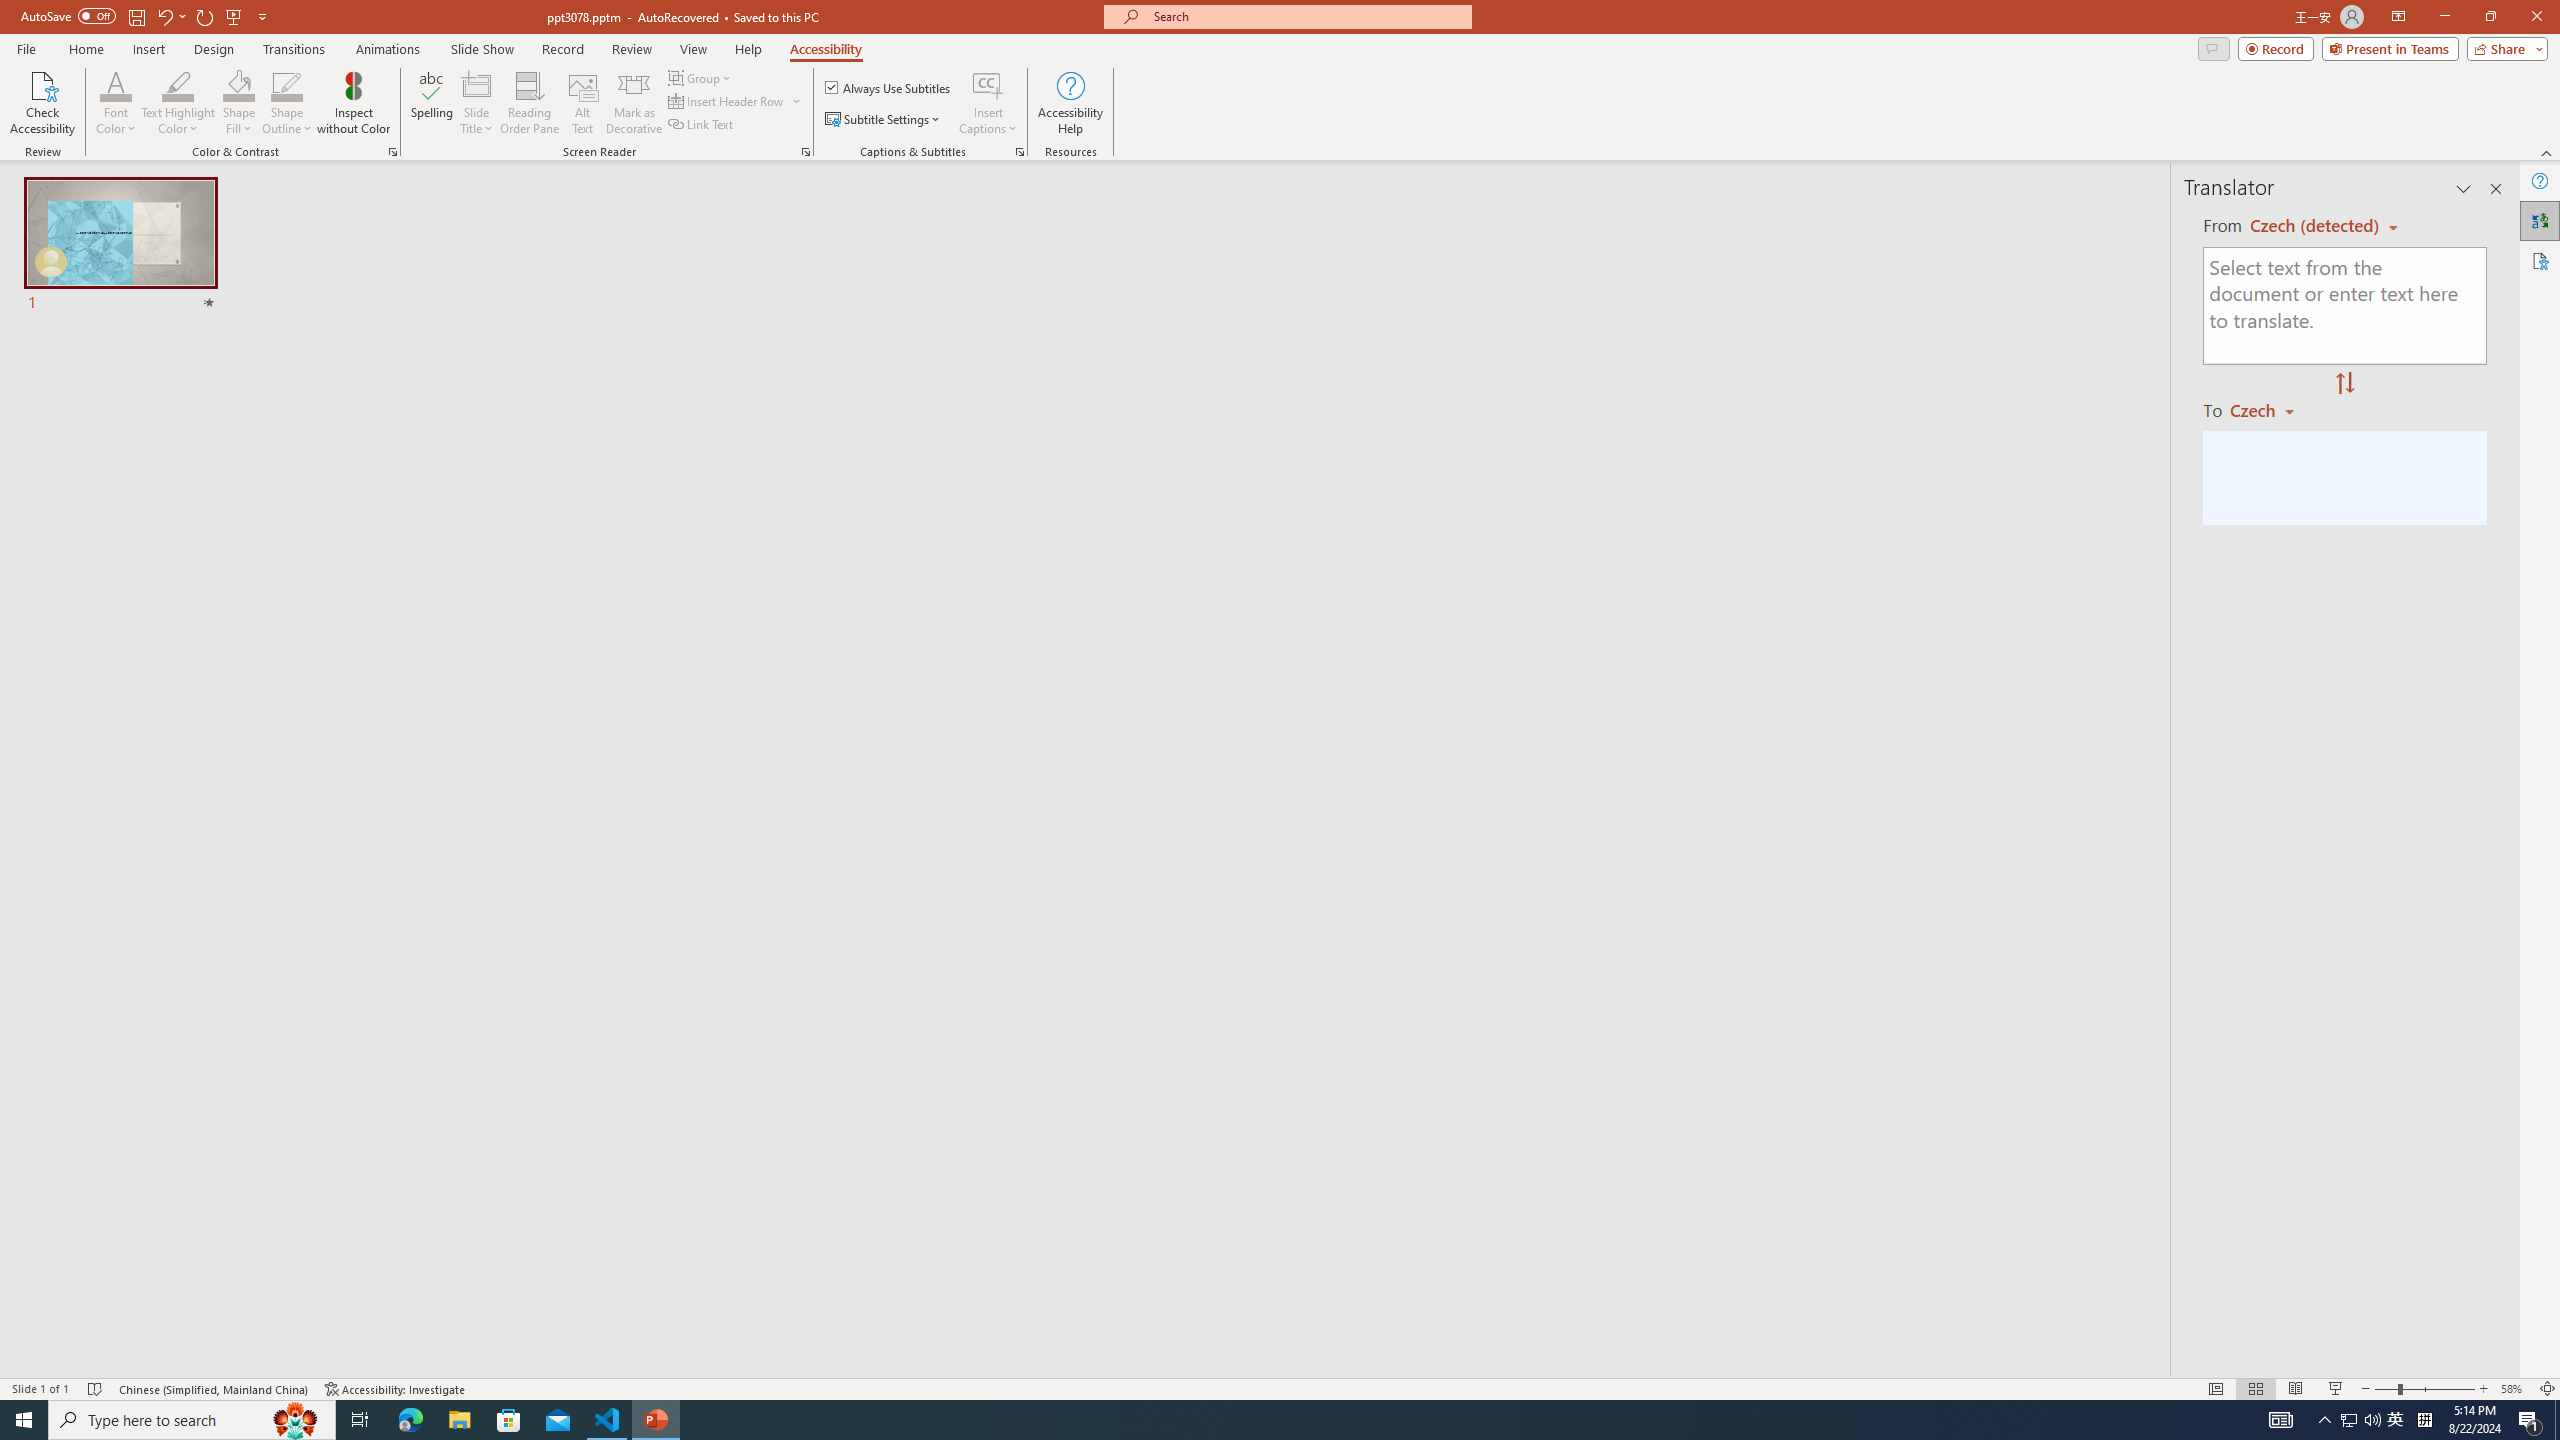 This screenshot has height=1440, width=2560. I want to click on Insert Header Row, so click(728, 100).